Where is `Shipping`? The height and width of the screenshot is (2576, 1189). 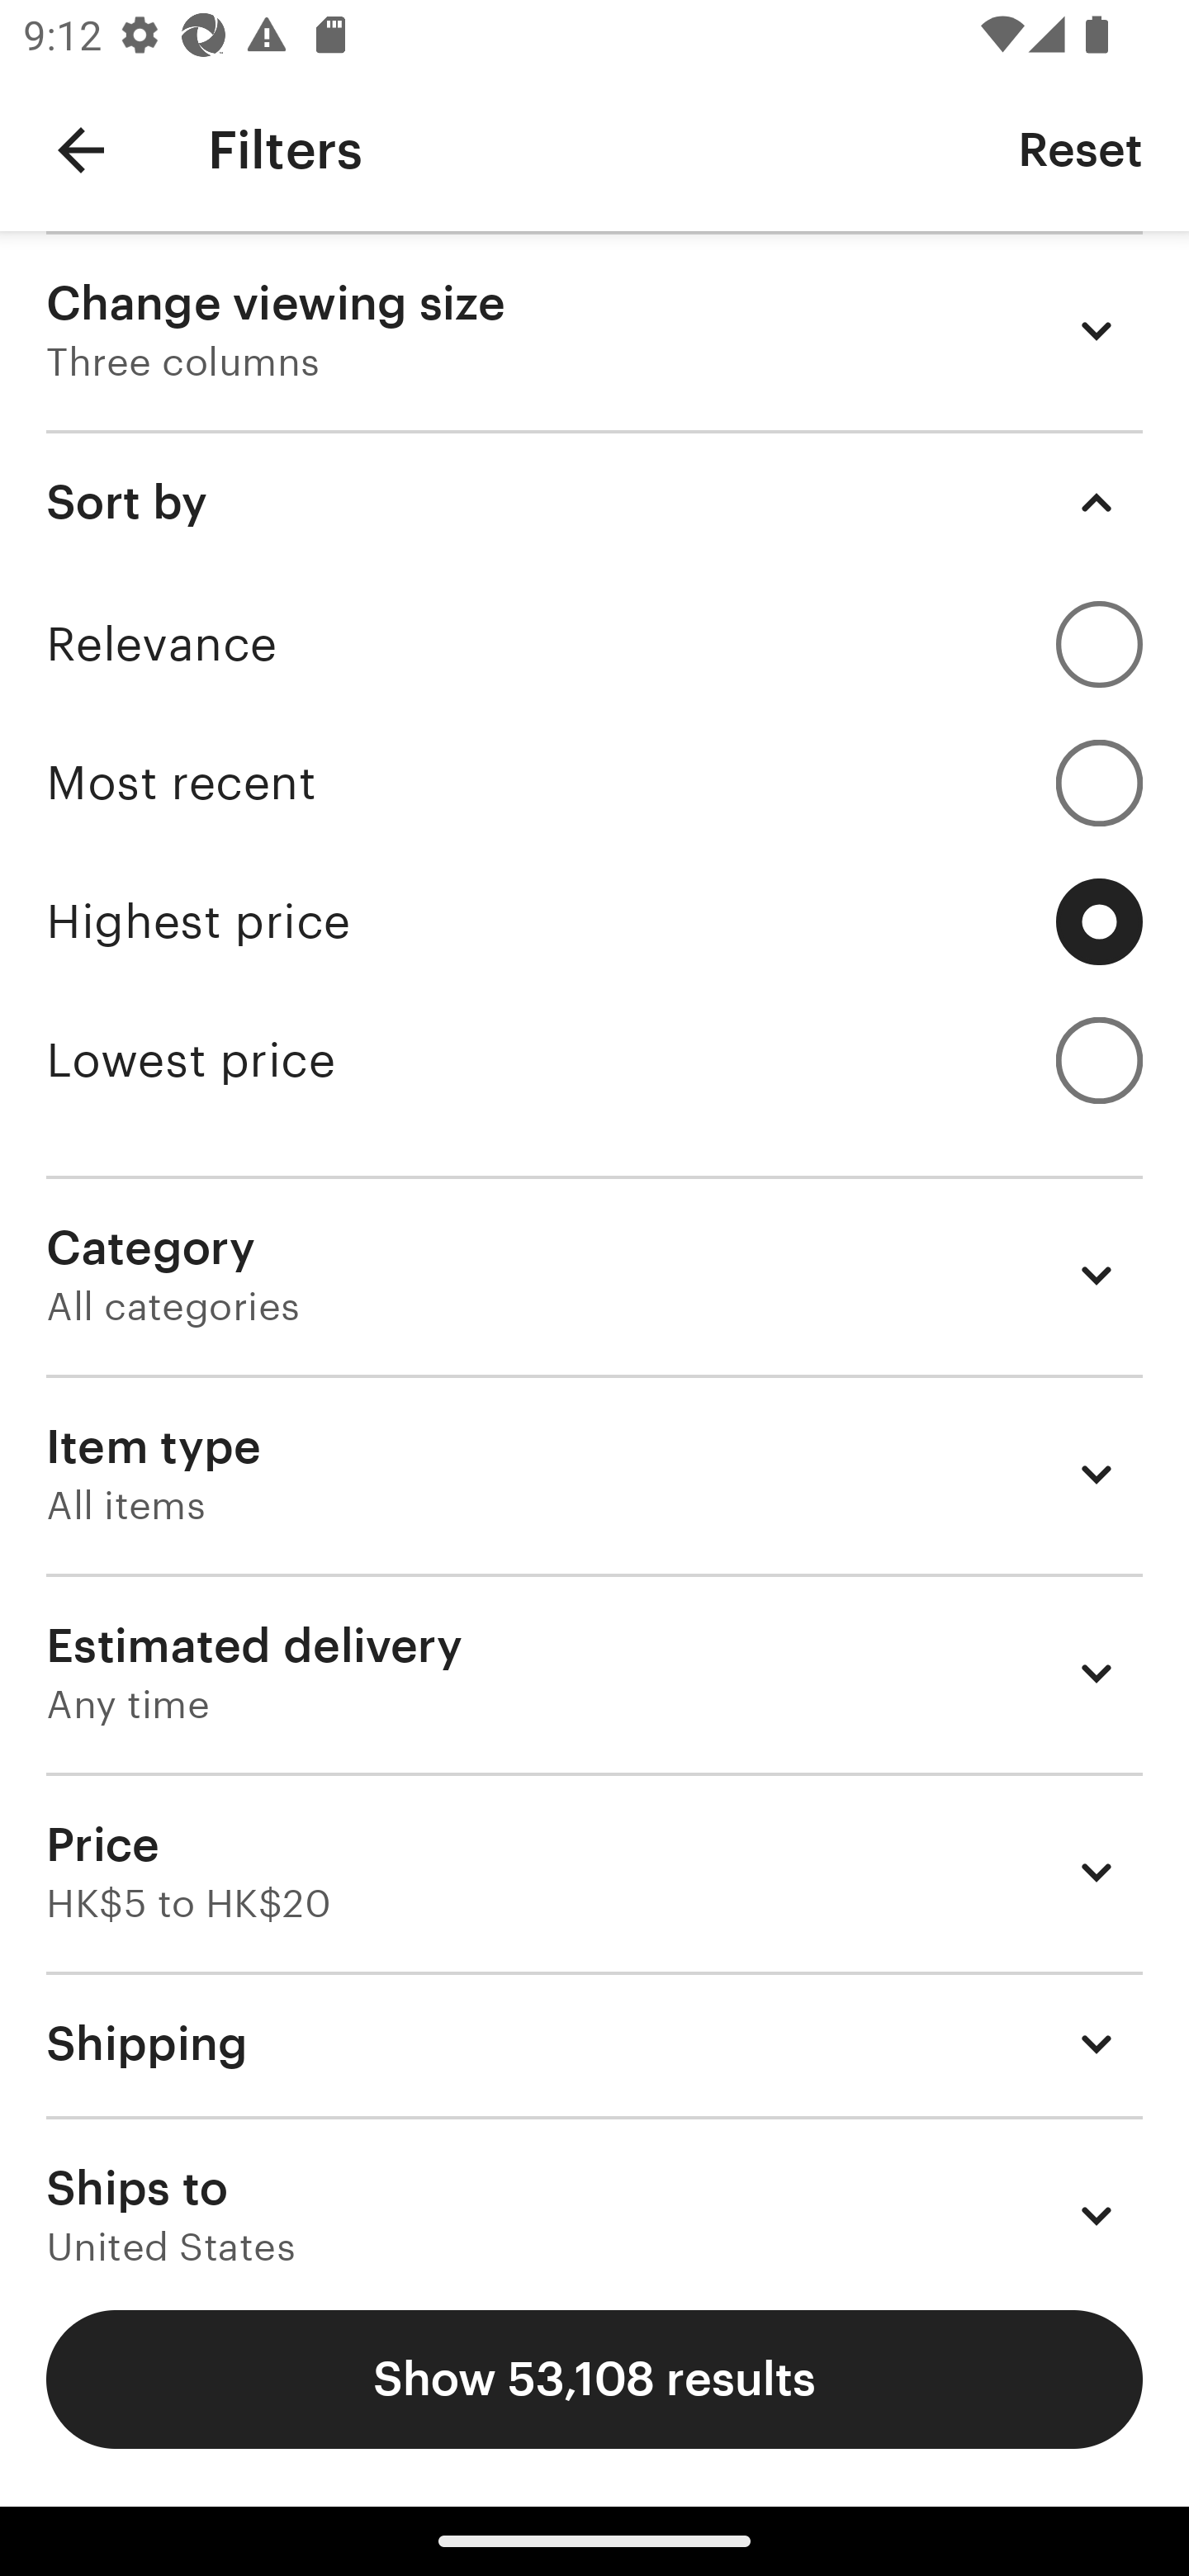
Shipping is located at coordinates (594, 2043).